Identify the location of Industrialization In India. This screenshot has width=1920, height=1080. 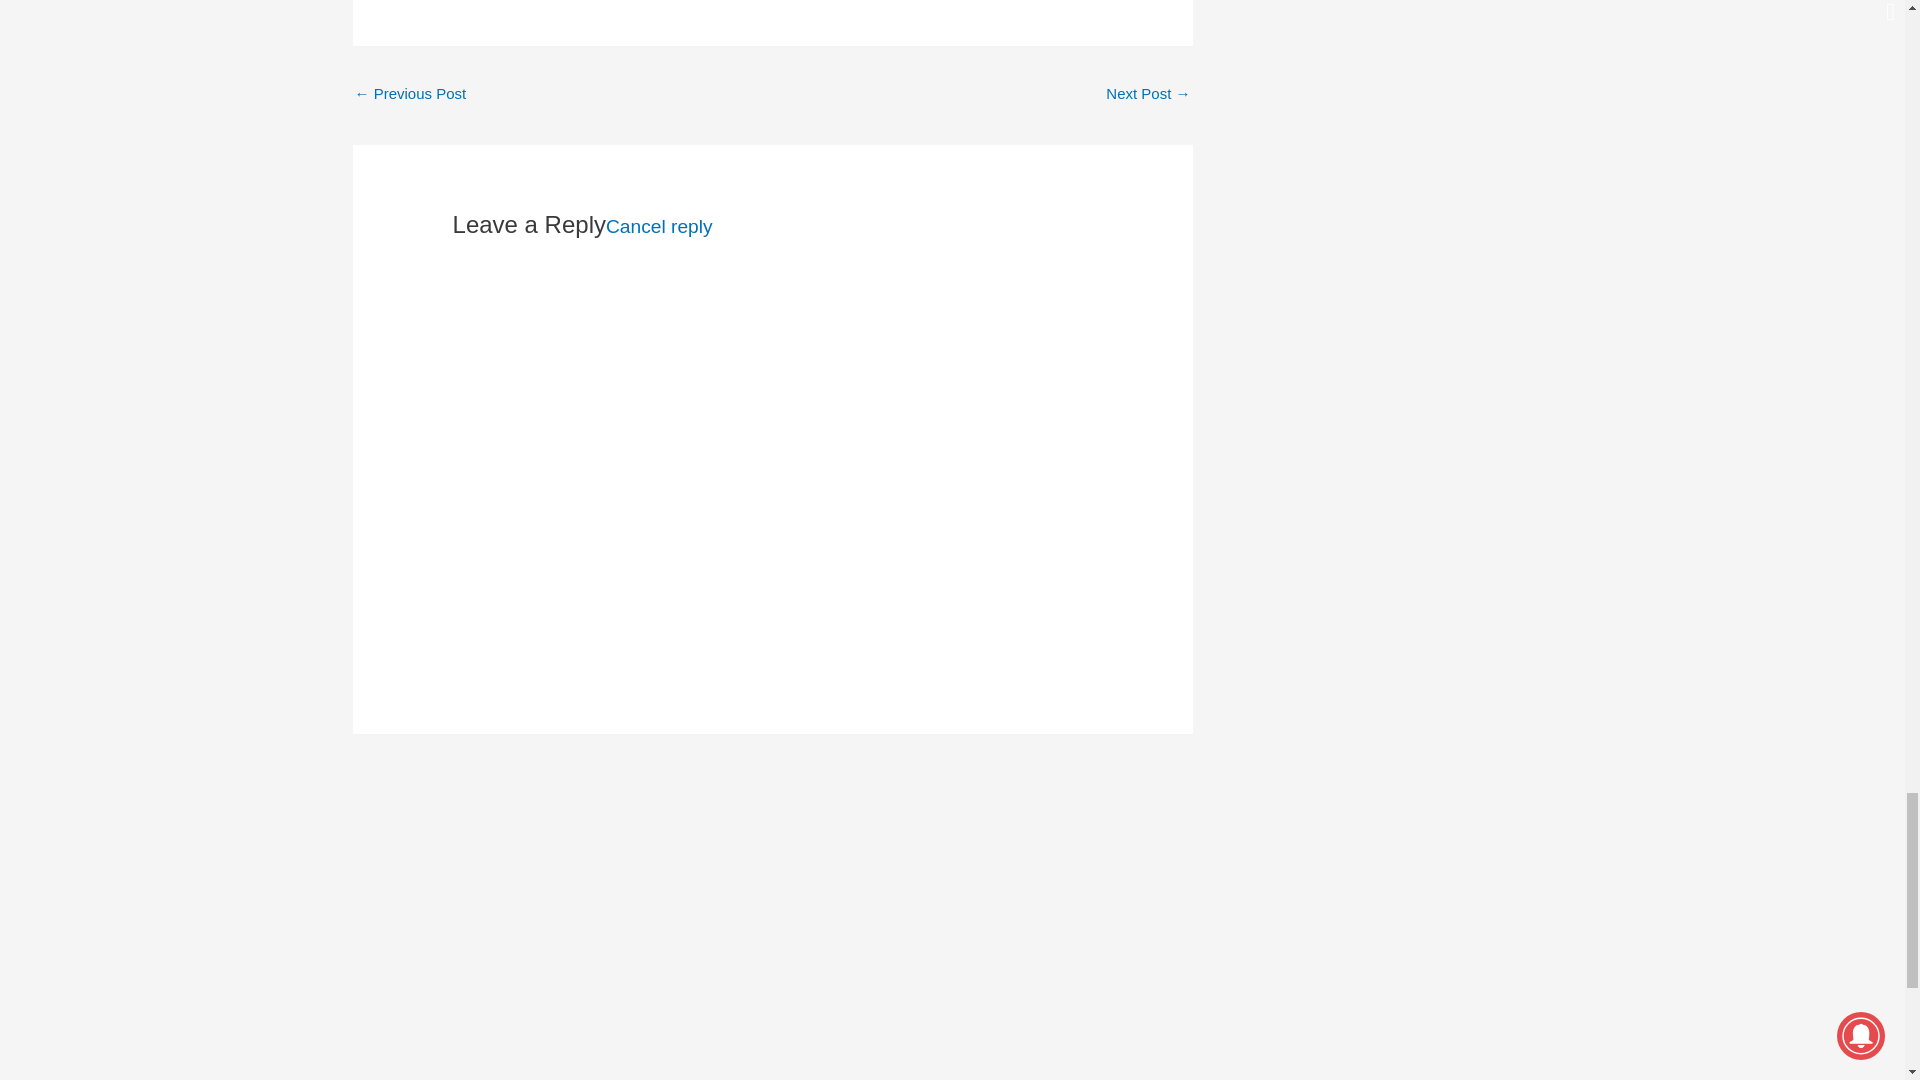
(1148, 95).